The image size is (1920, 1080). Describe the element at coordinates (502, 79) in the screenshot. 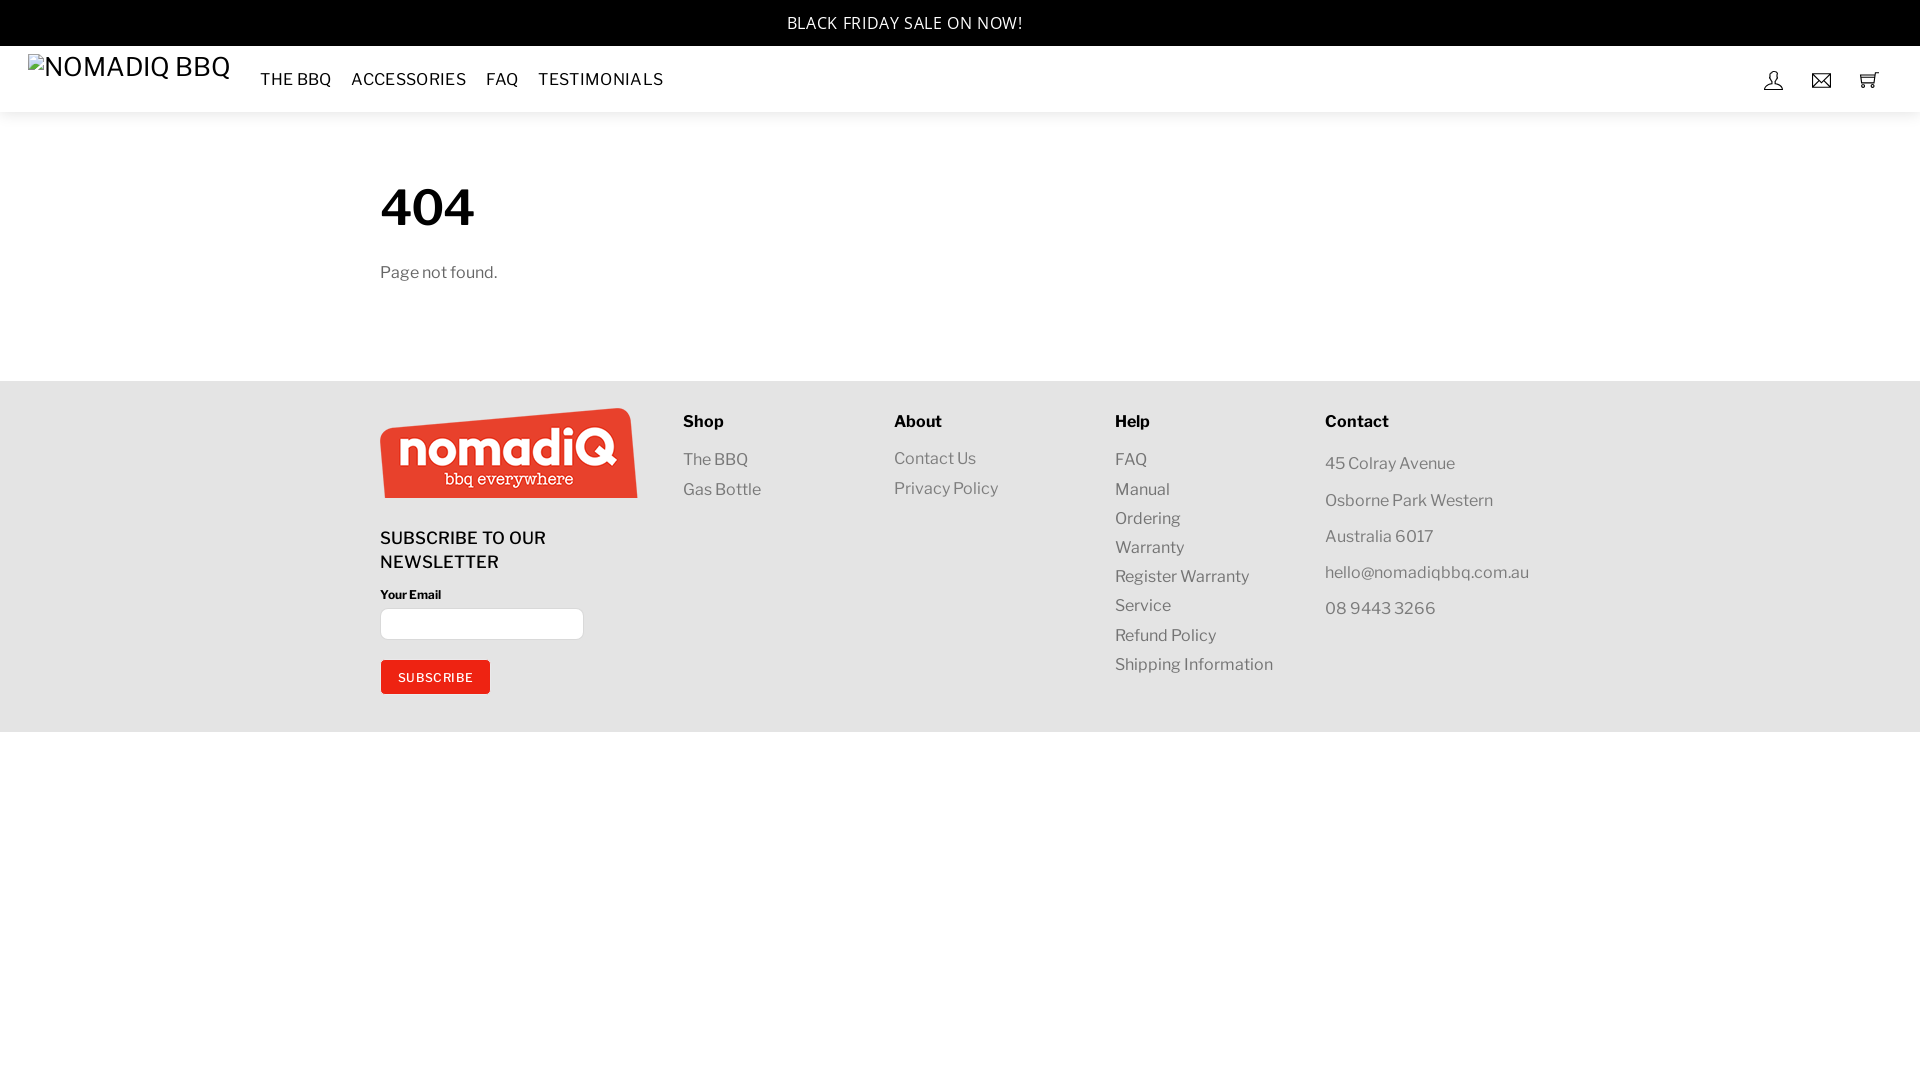

I see `FAQ` at that location.